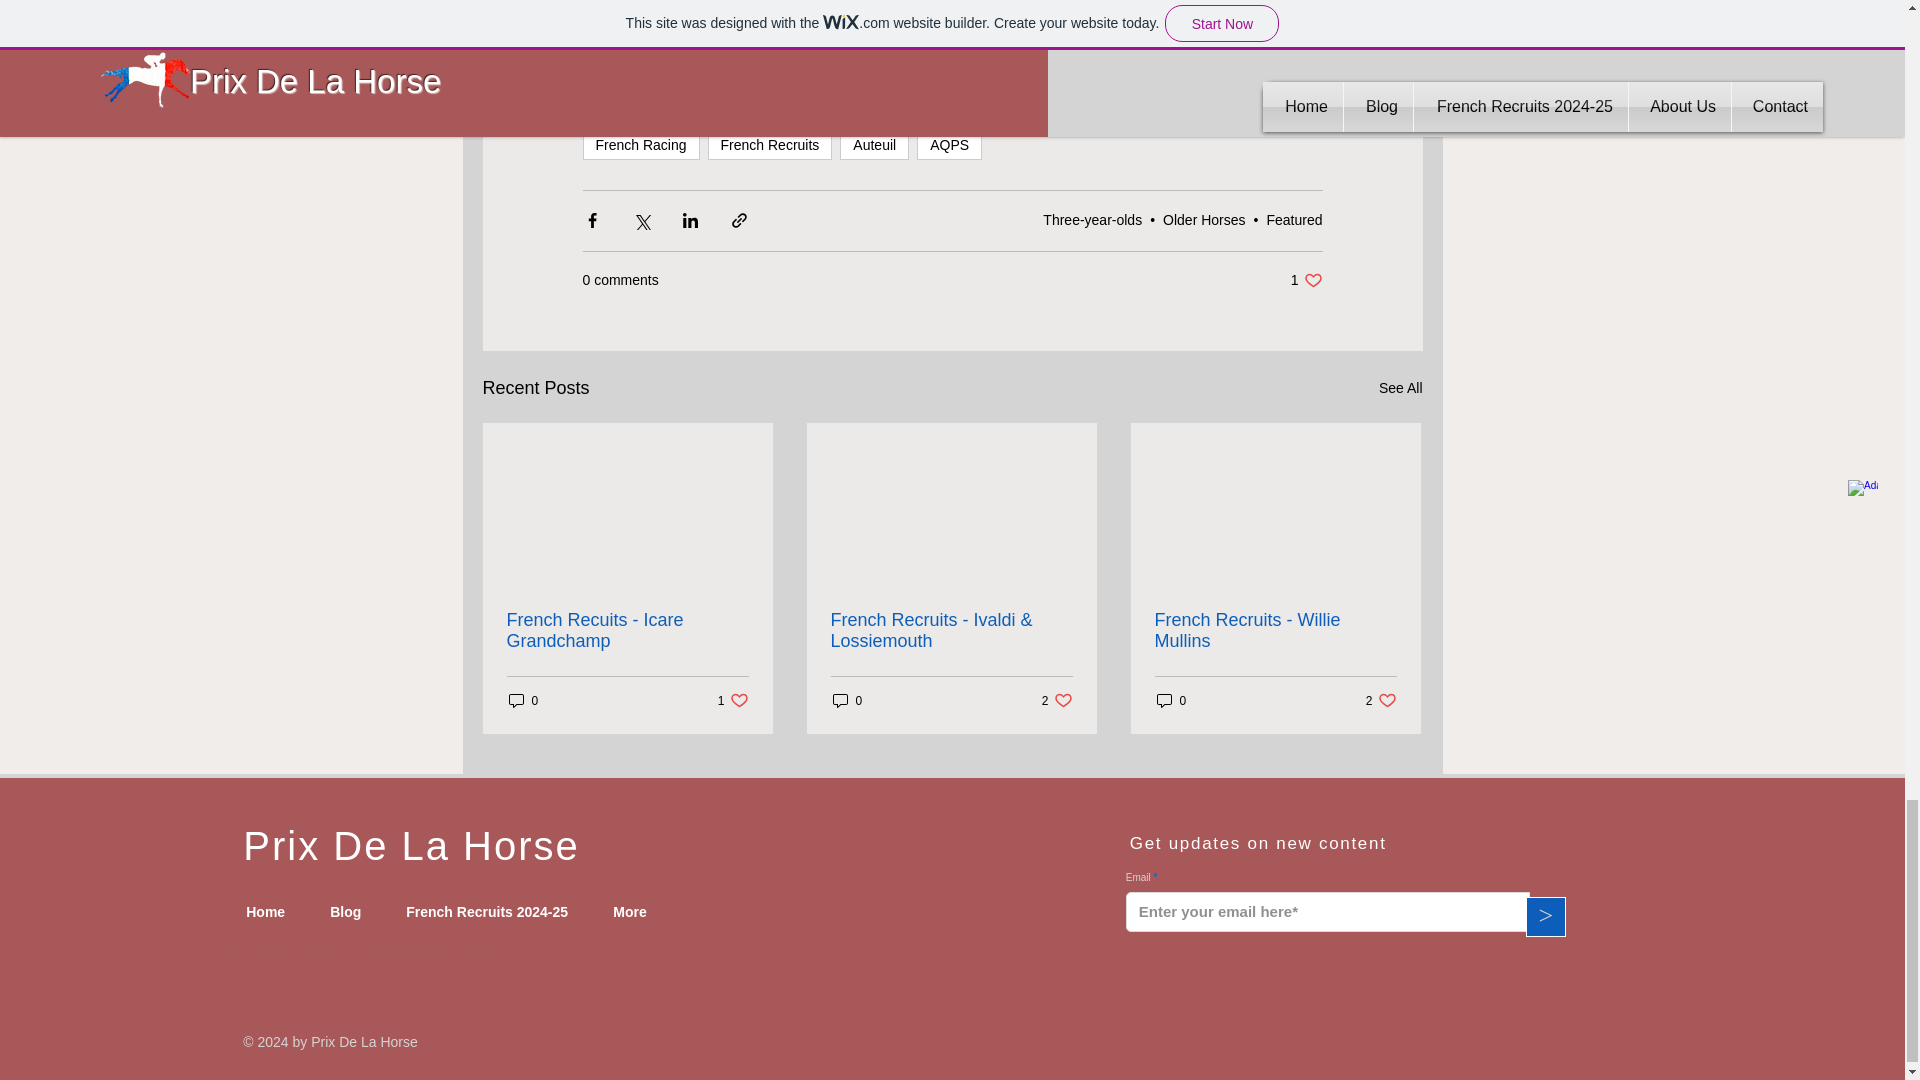  Describe the element at coordinates (949, 144) in the screenshot. I see `Three-year-olds` at that location.